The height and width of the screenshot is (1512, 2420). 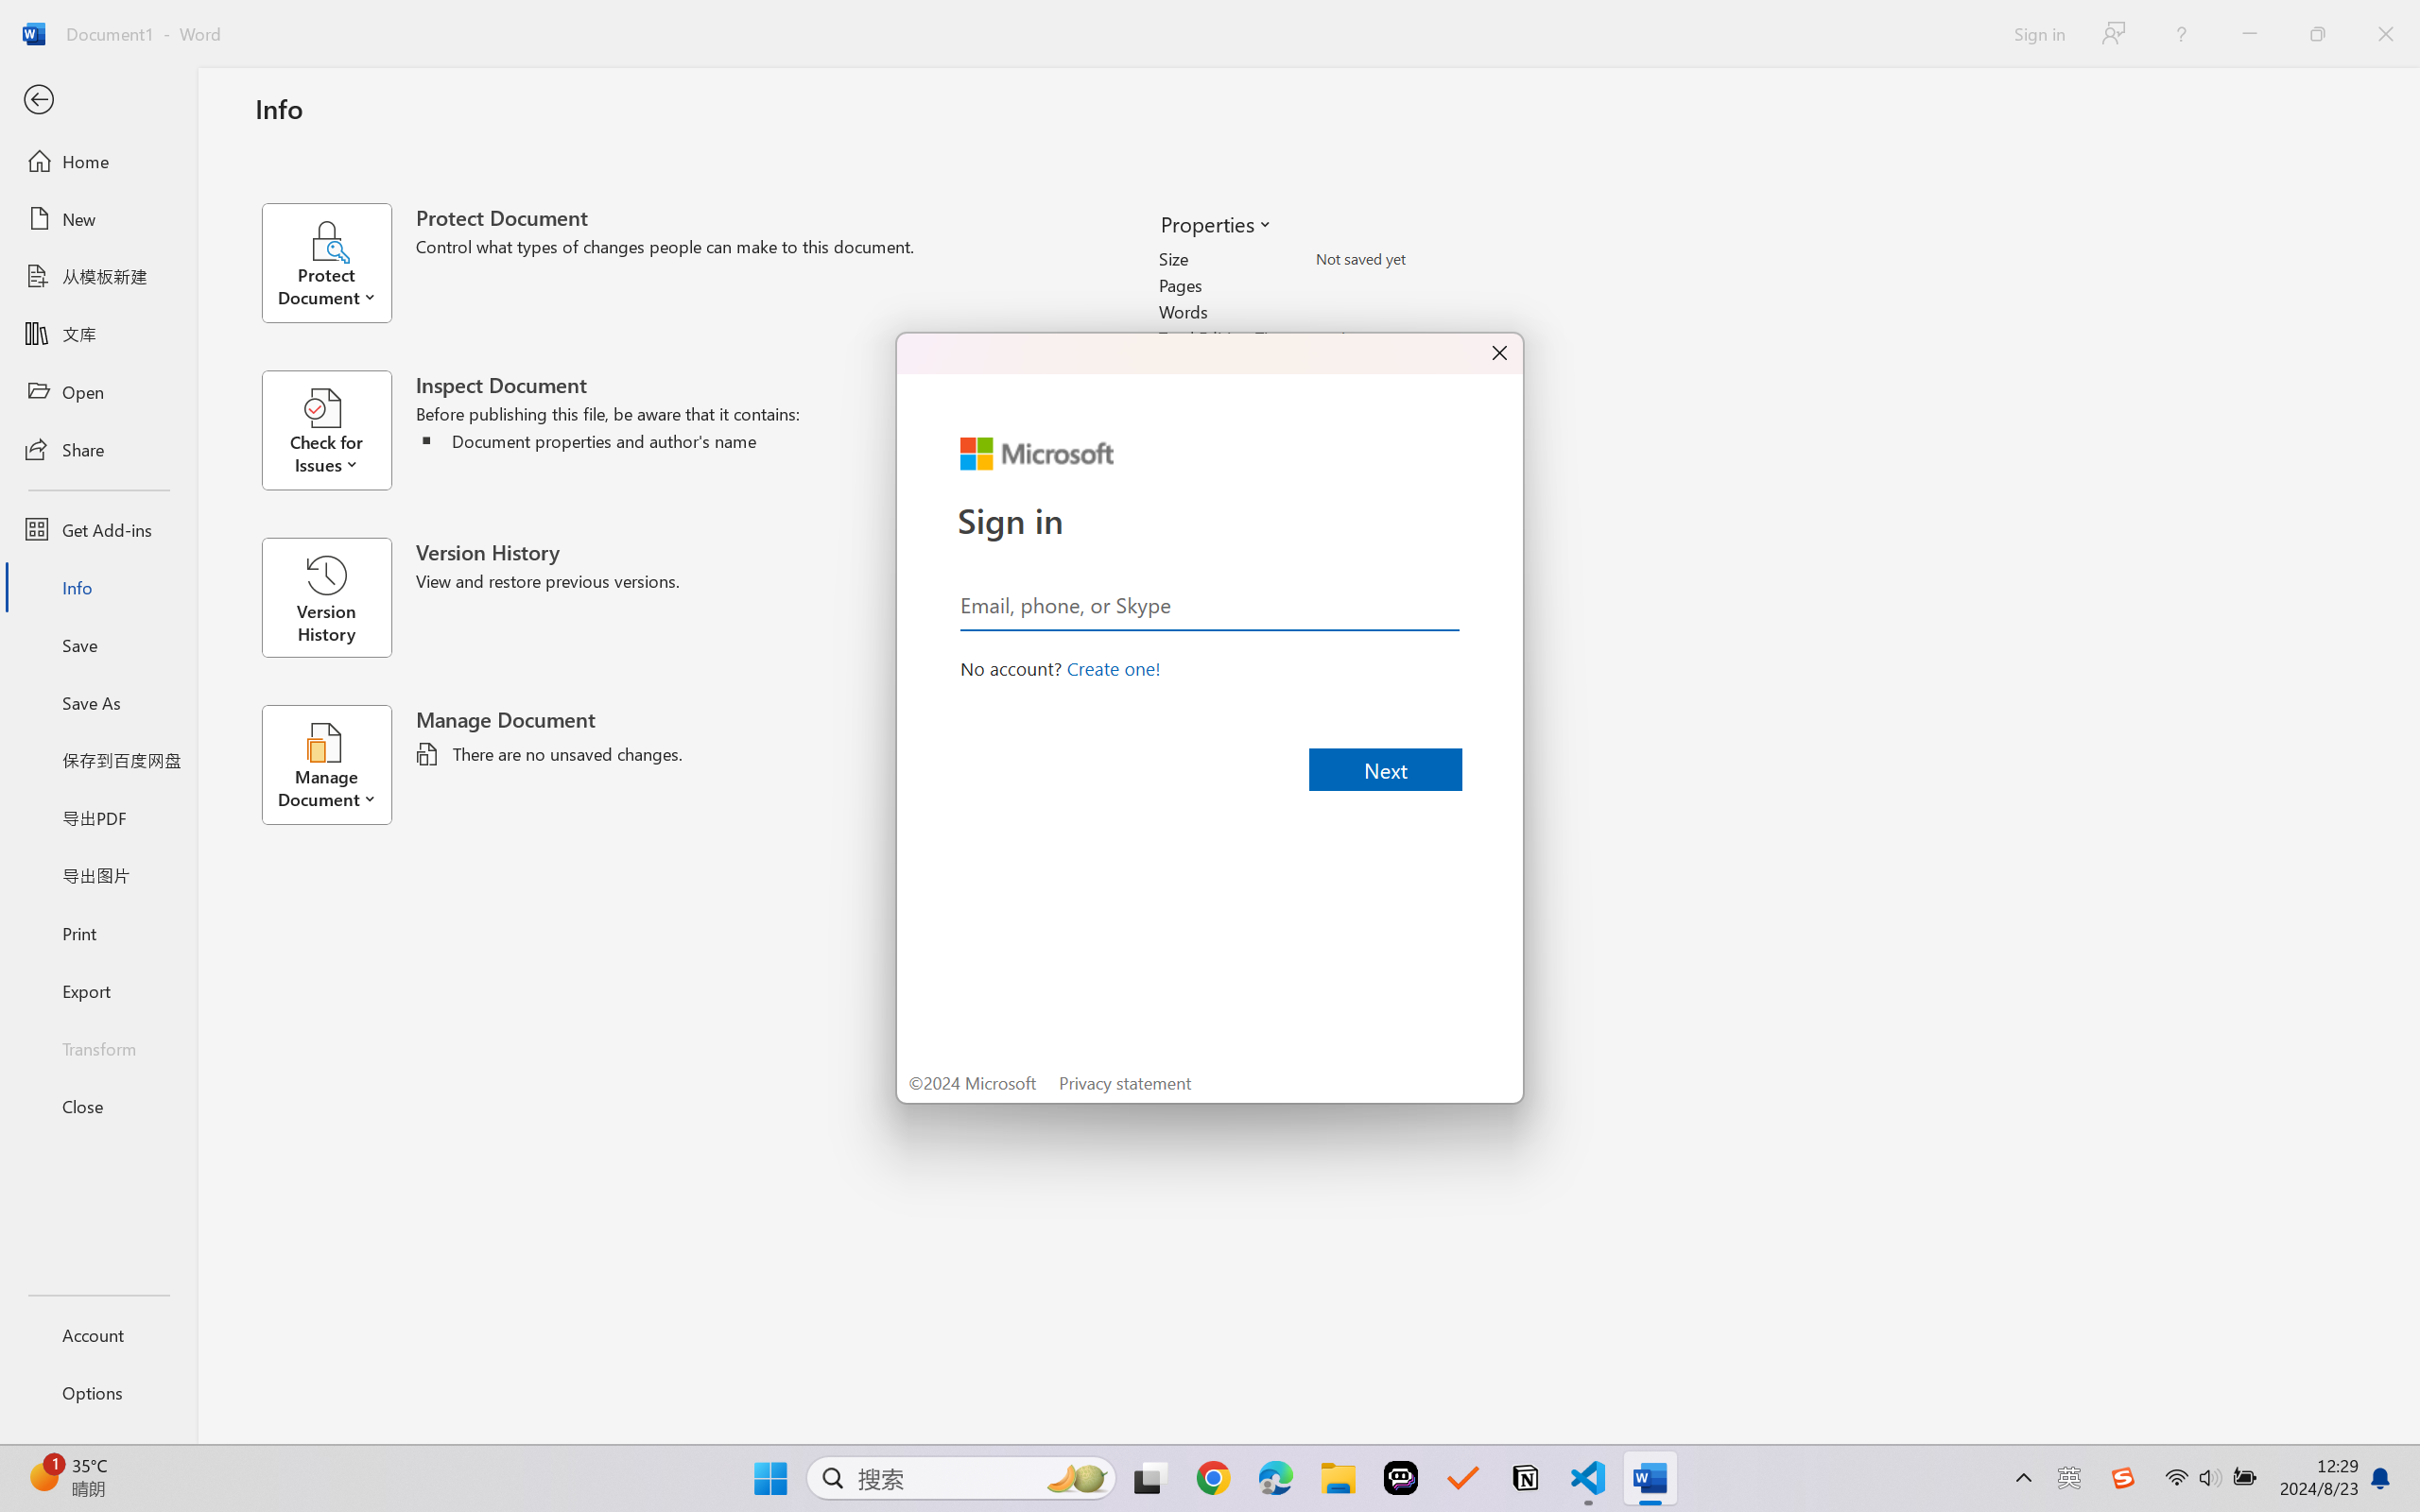 I want to click on Version History, so click(x=326, y=597).